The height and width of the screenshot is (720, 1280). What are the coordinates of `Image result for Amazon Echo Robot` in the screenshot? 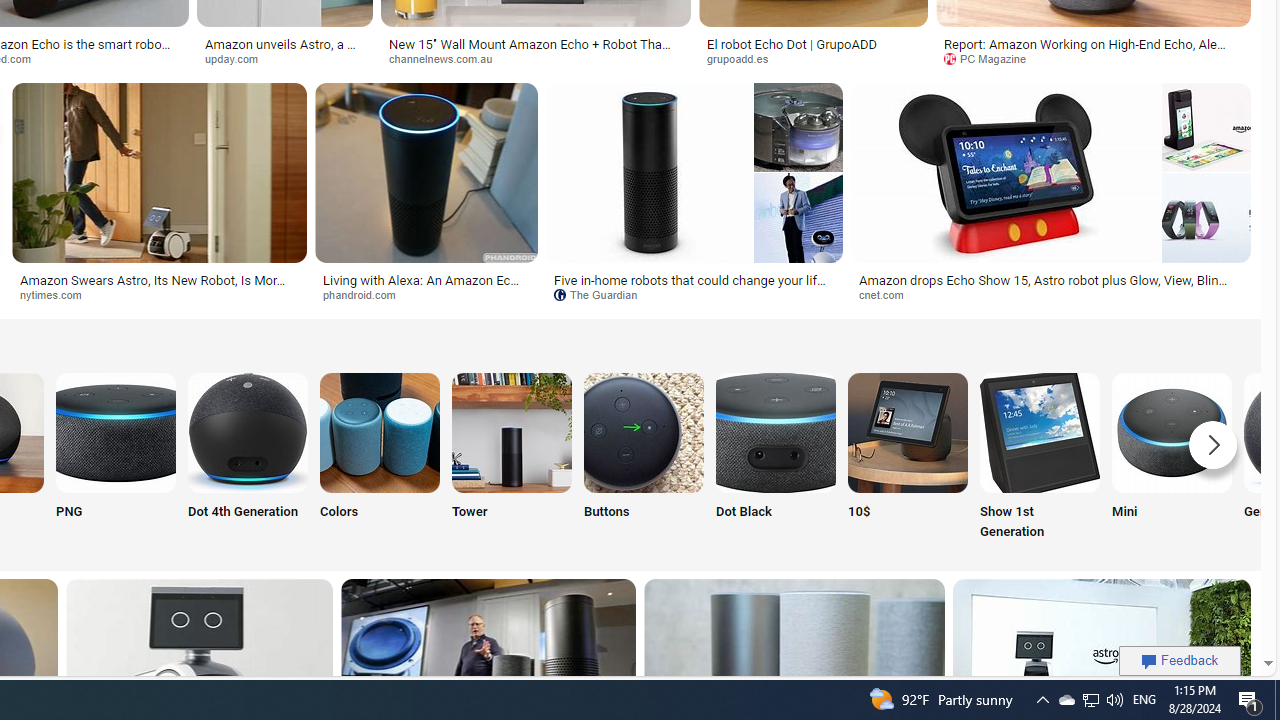 It's located at (1206, 217).